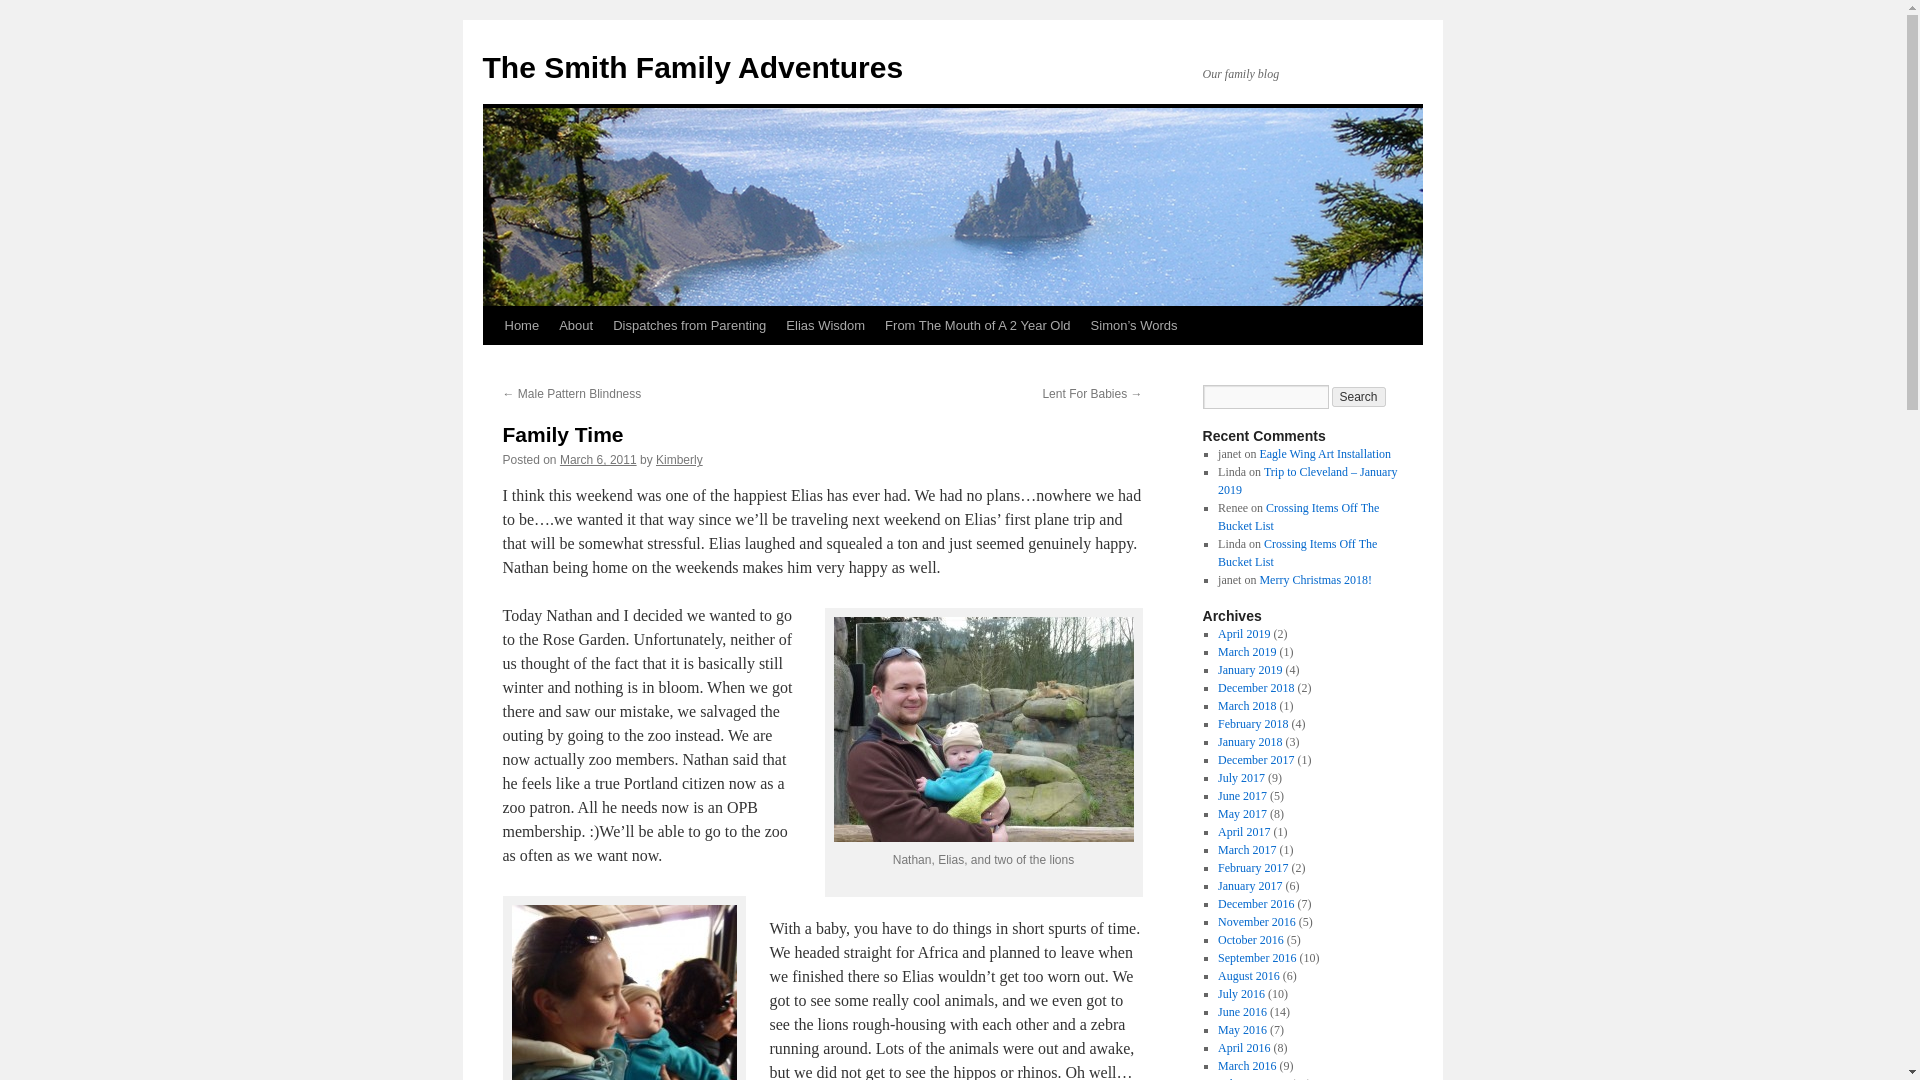 The image size is (1920, 1080). What do you see at coordinates (1324, 454) in the screenshot?
I see `Eagle Wing Art Installation` at bounding box center [1324, 454].